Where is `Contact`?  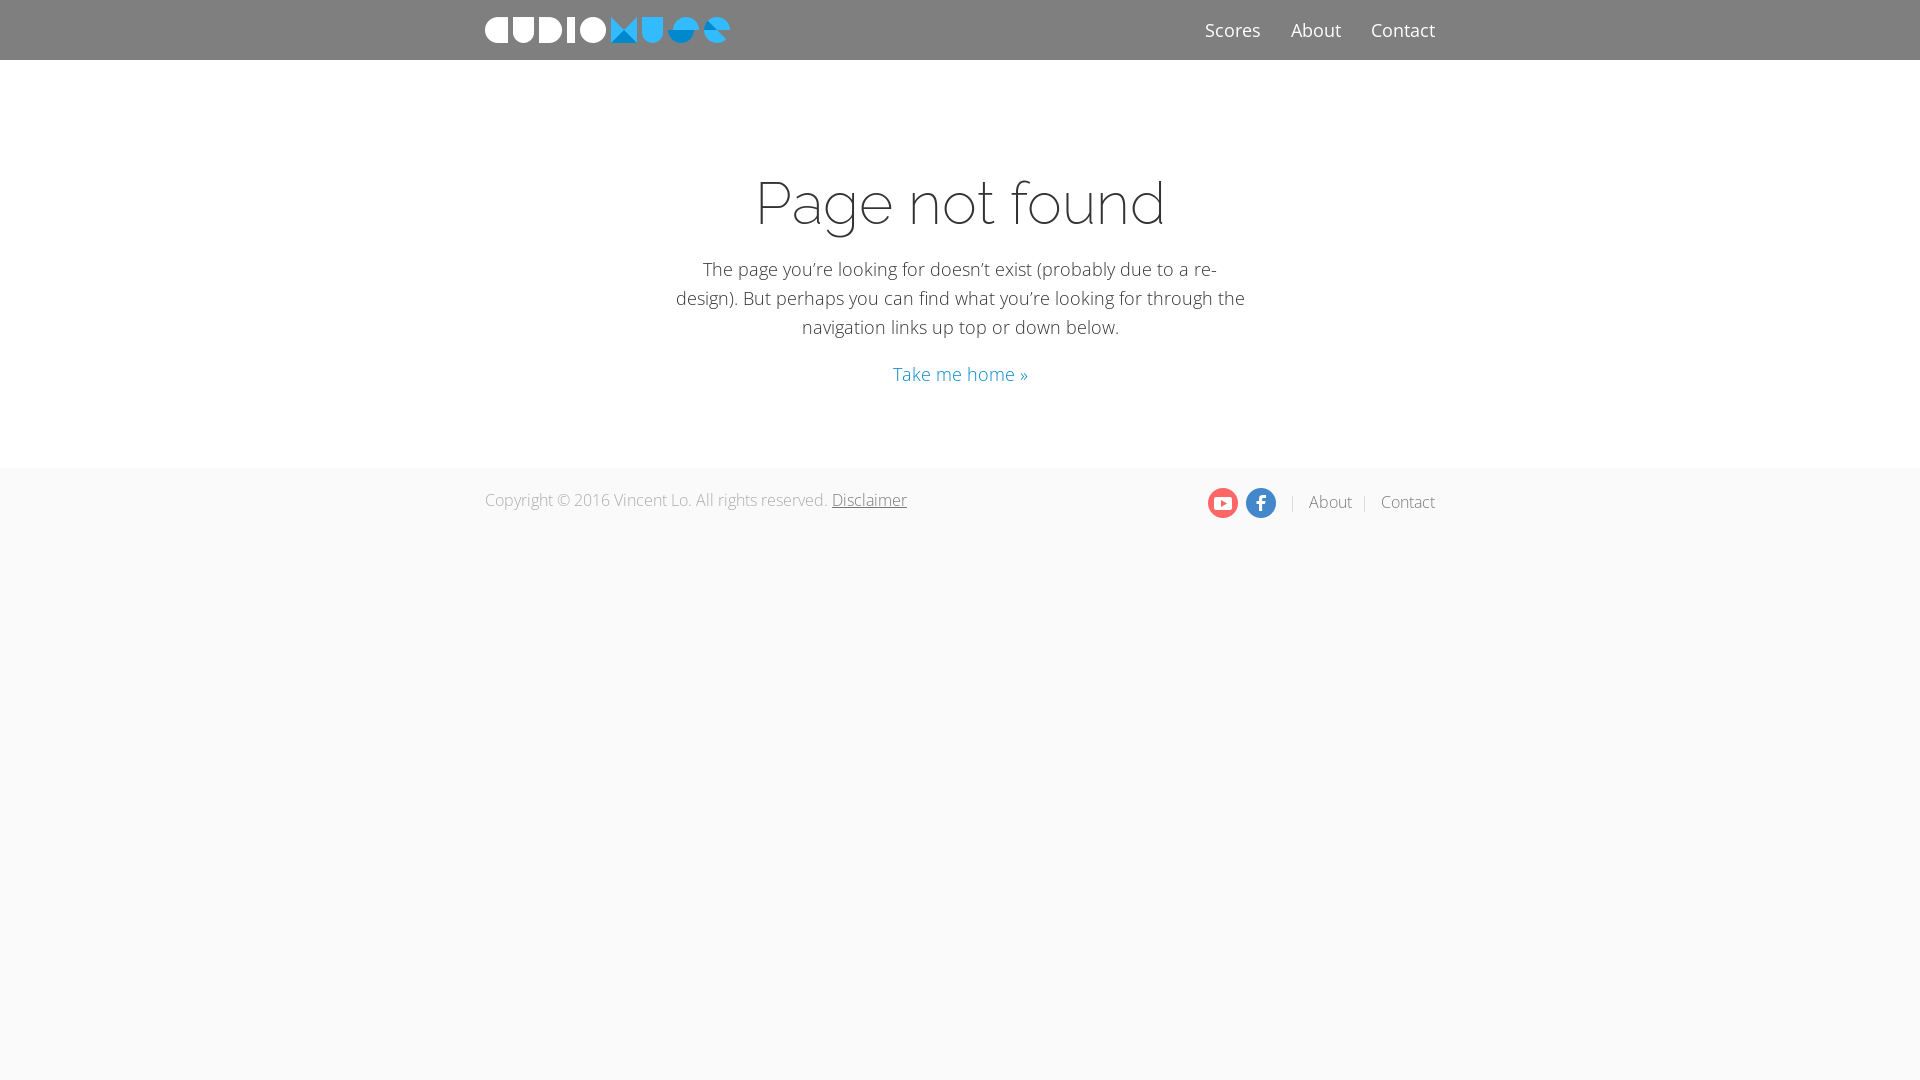 Contact is located at coordinates (1408, 503).